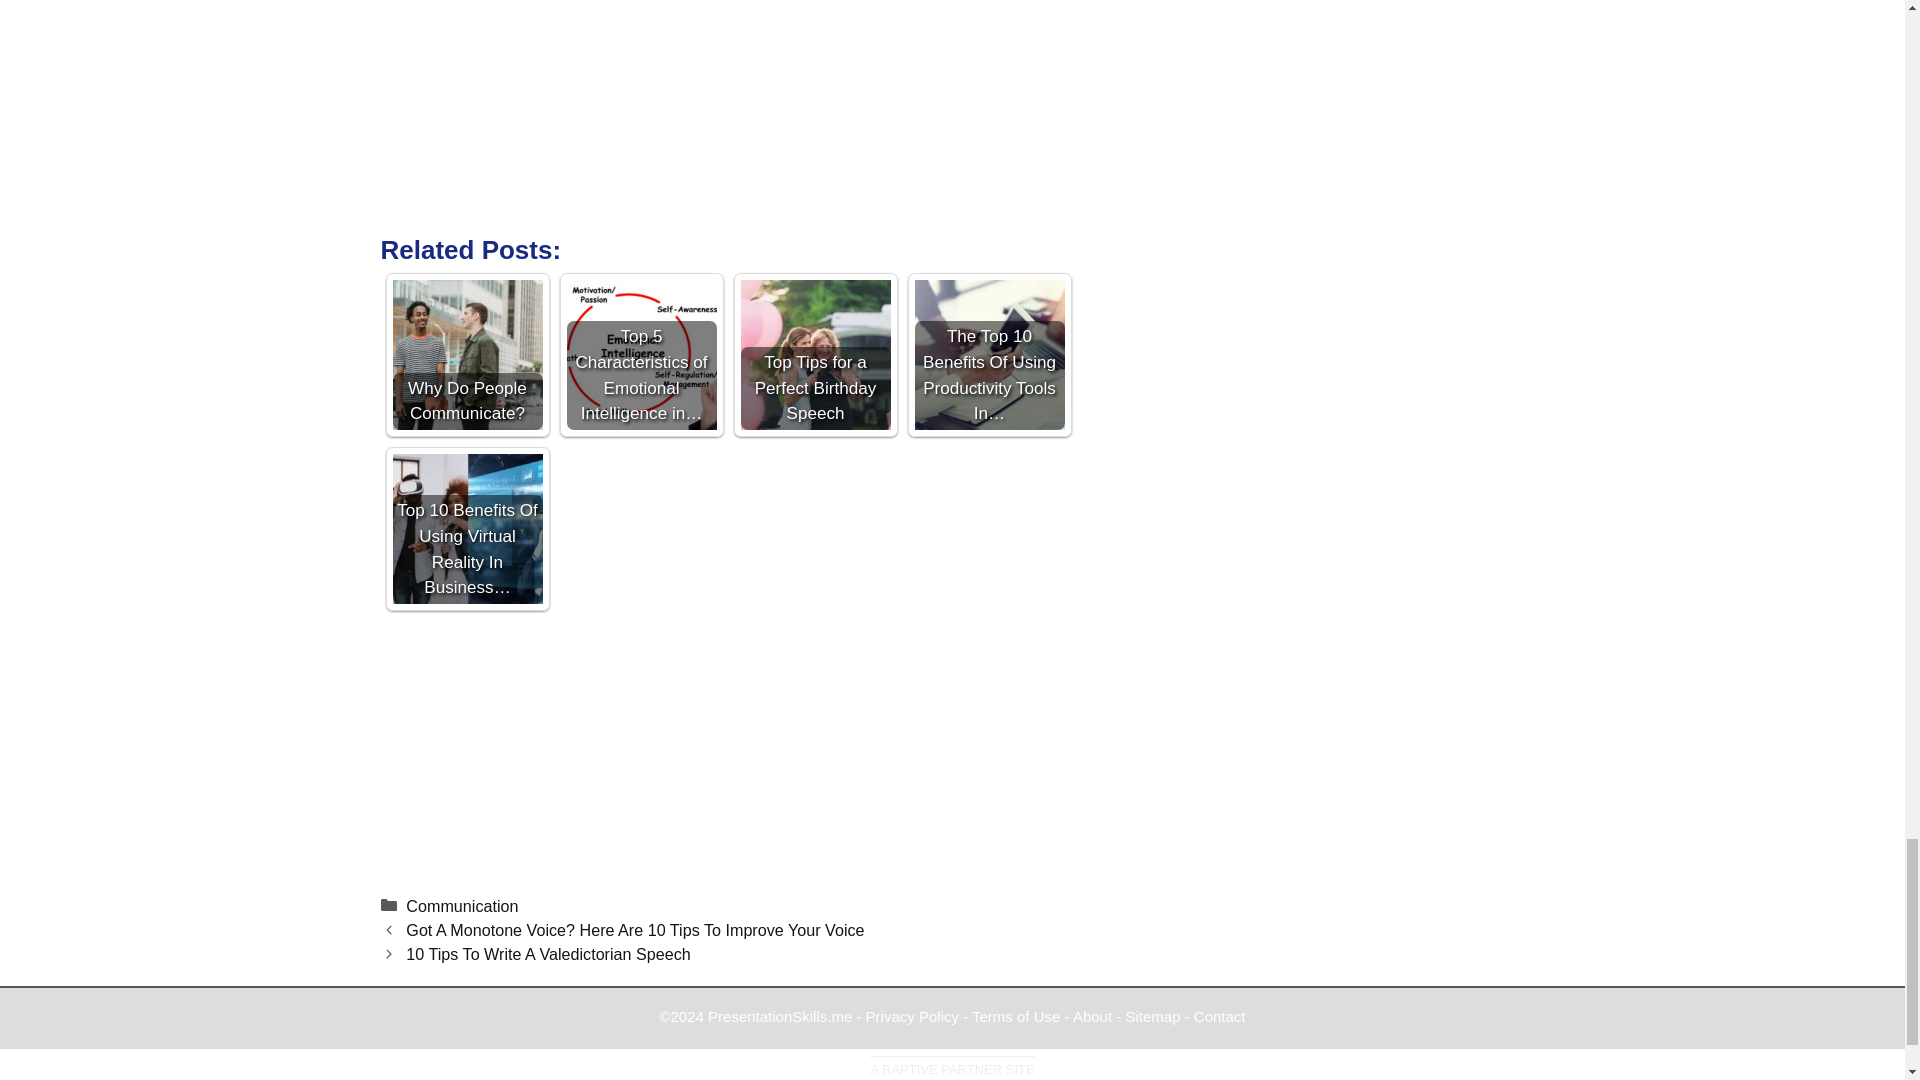 The image size is (1920, 1080). What do you see at coordinates (547, 954) in the screenshot?
I see `10 Tips To Write A Valedictorian Speech` at bounding box center [547, 954].